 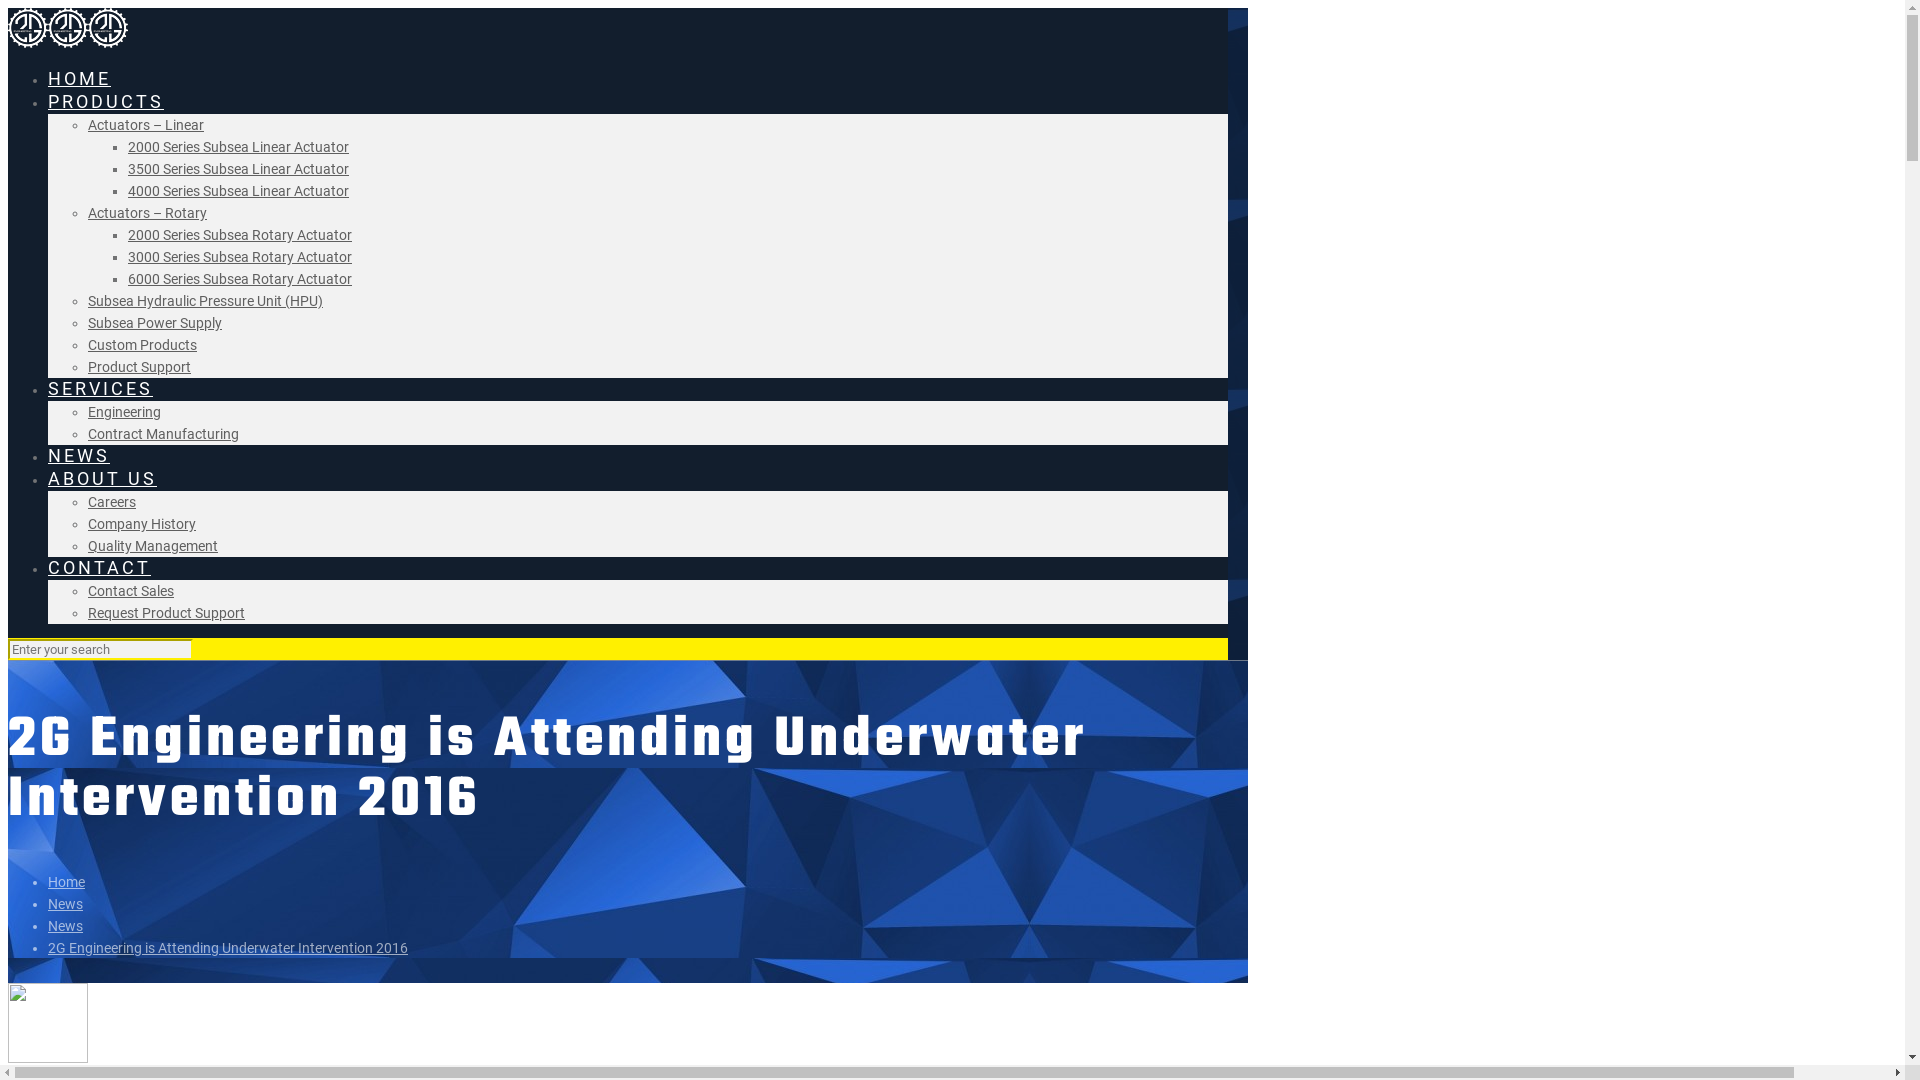 What do you see at coordinates (142, 345) in the screenshot?
I see `Custom Products` at bounding box center [142, 345].